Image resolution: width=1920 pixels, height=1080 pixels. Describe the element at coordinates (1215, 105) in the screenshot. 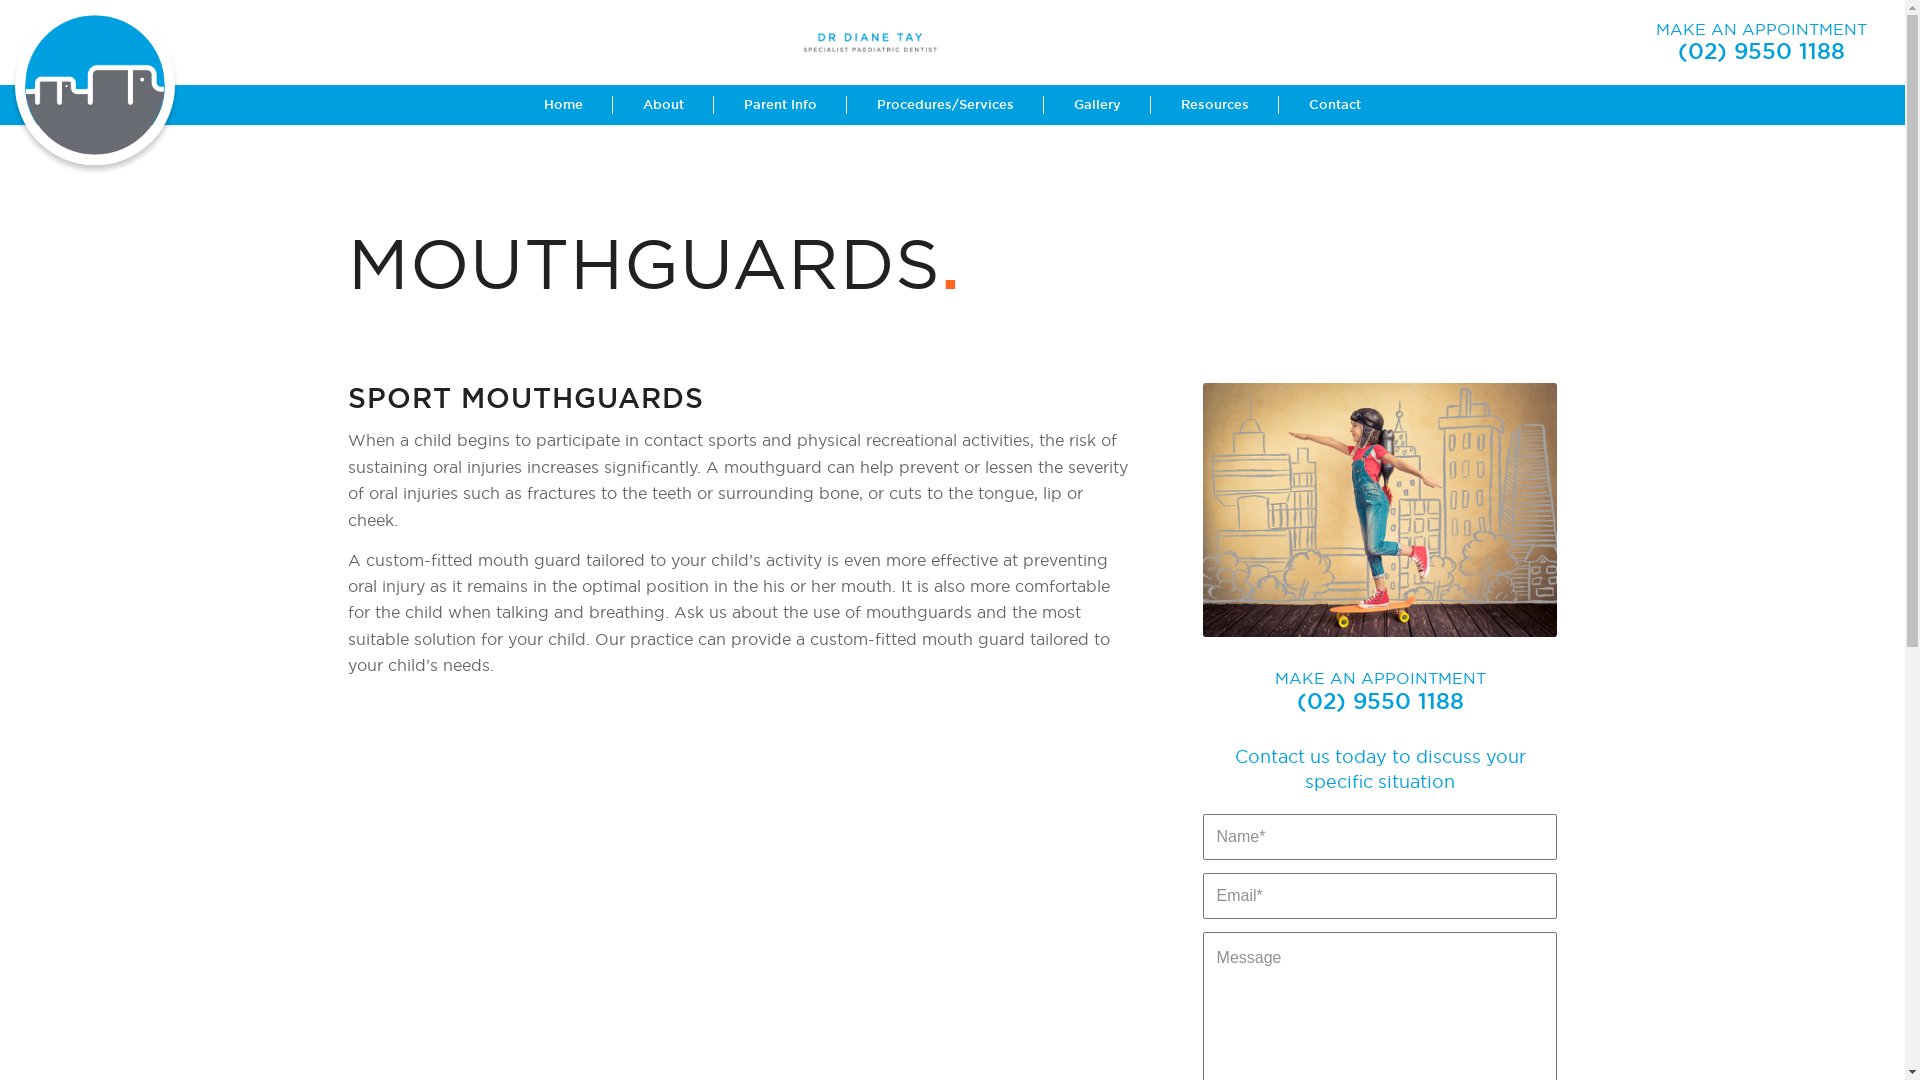

I see `Resources` at that location.